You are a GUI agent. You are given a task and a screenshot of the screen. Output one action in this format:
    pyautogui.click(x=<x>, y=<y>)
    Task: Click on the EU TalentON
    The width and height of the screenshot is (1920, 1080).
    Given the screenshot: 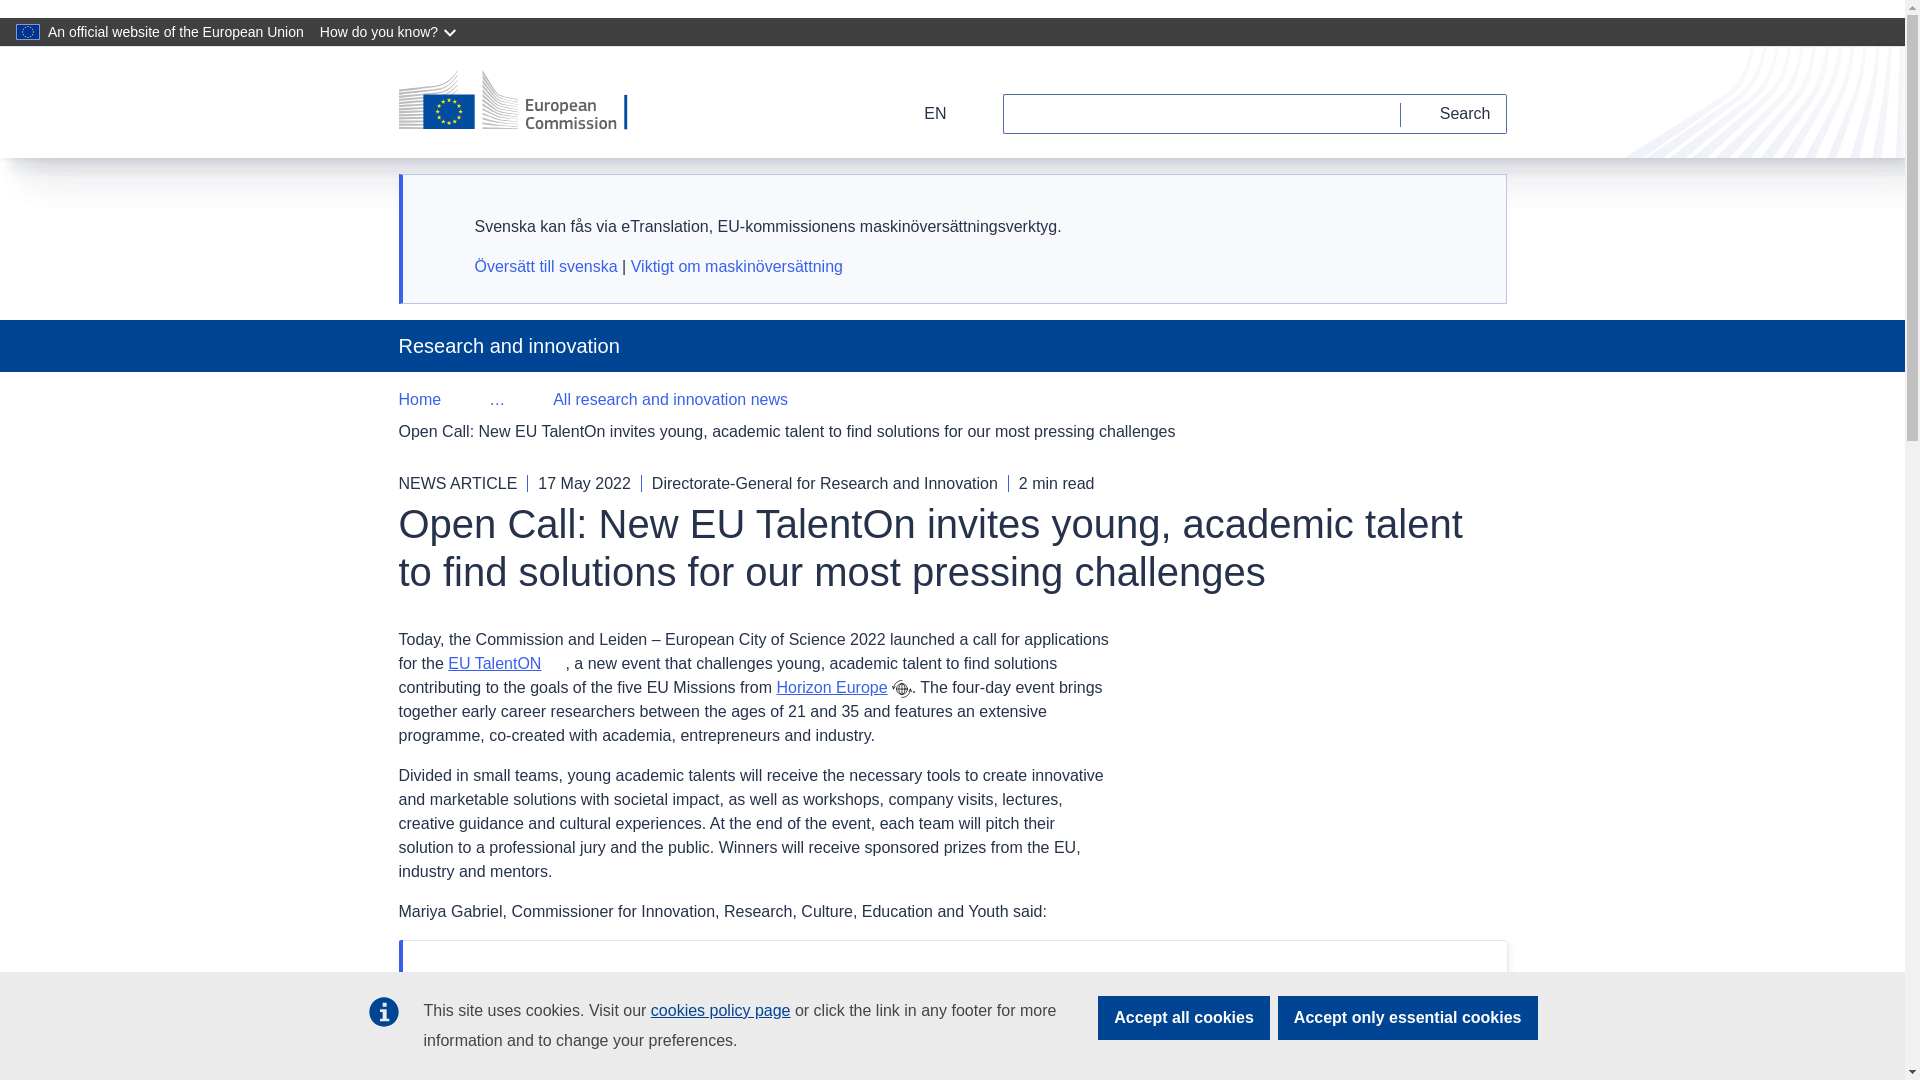 What is the action you would take?
    pyautogui.click(x=506, y=662)
    